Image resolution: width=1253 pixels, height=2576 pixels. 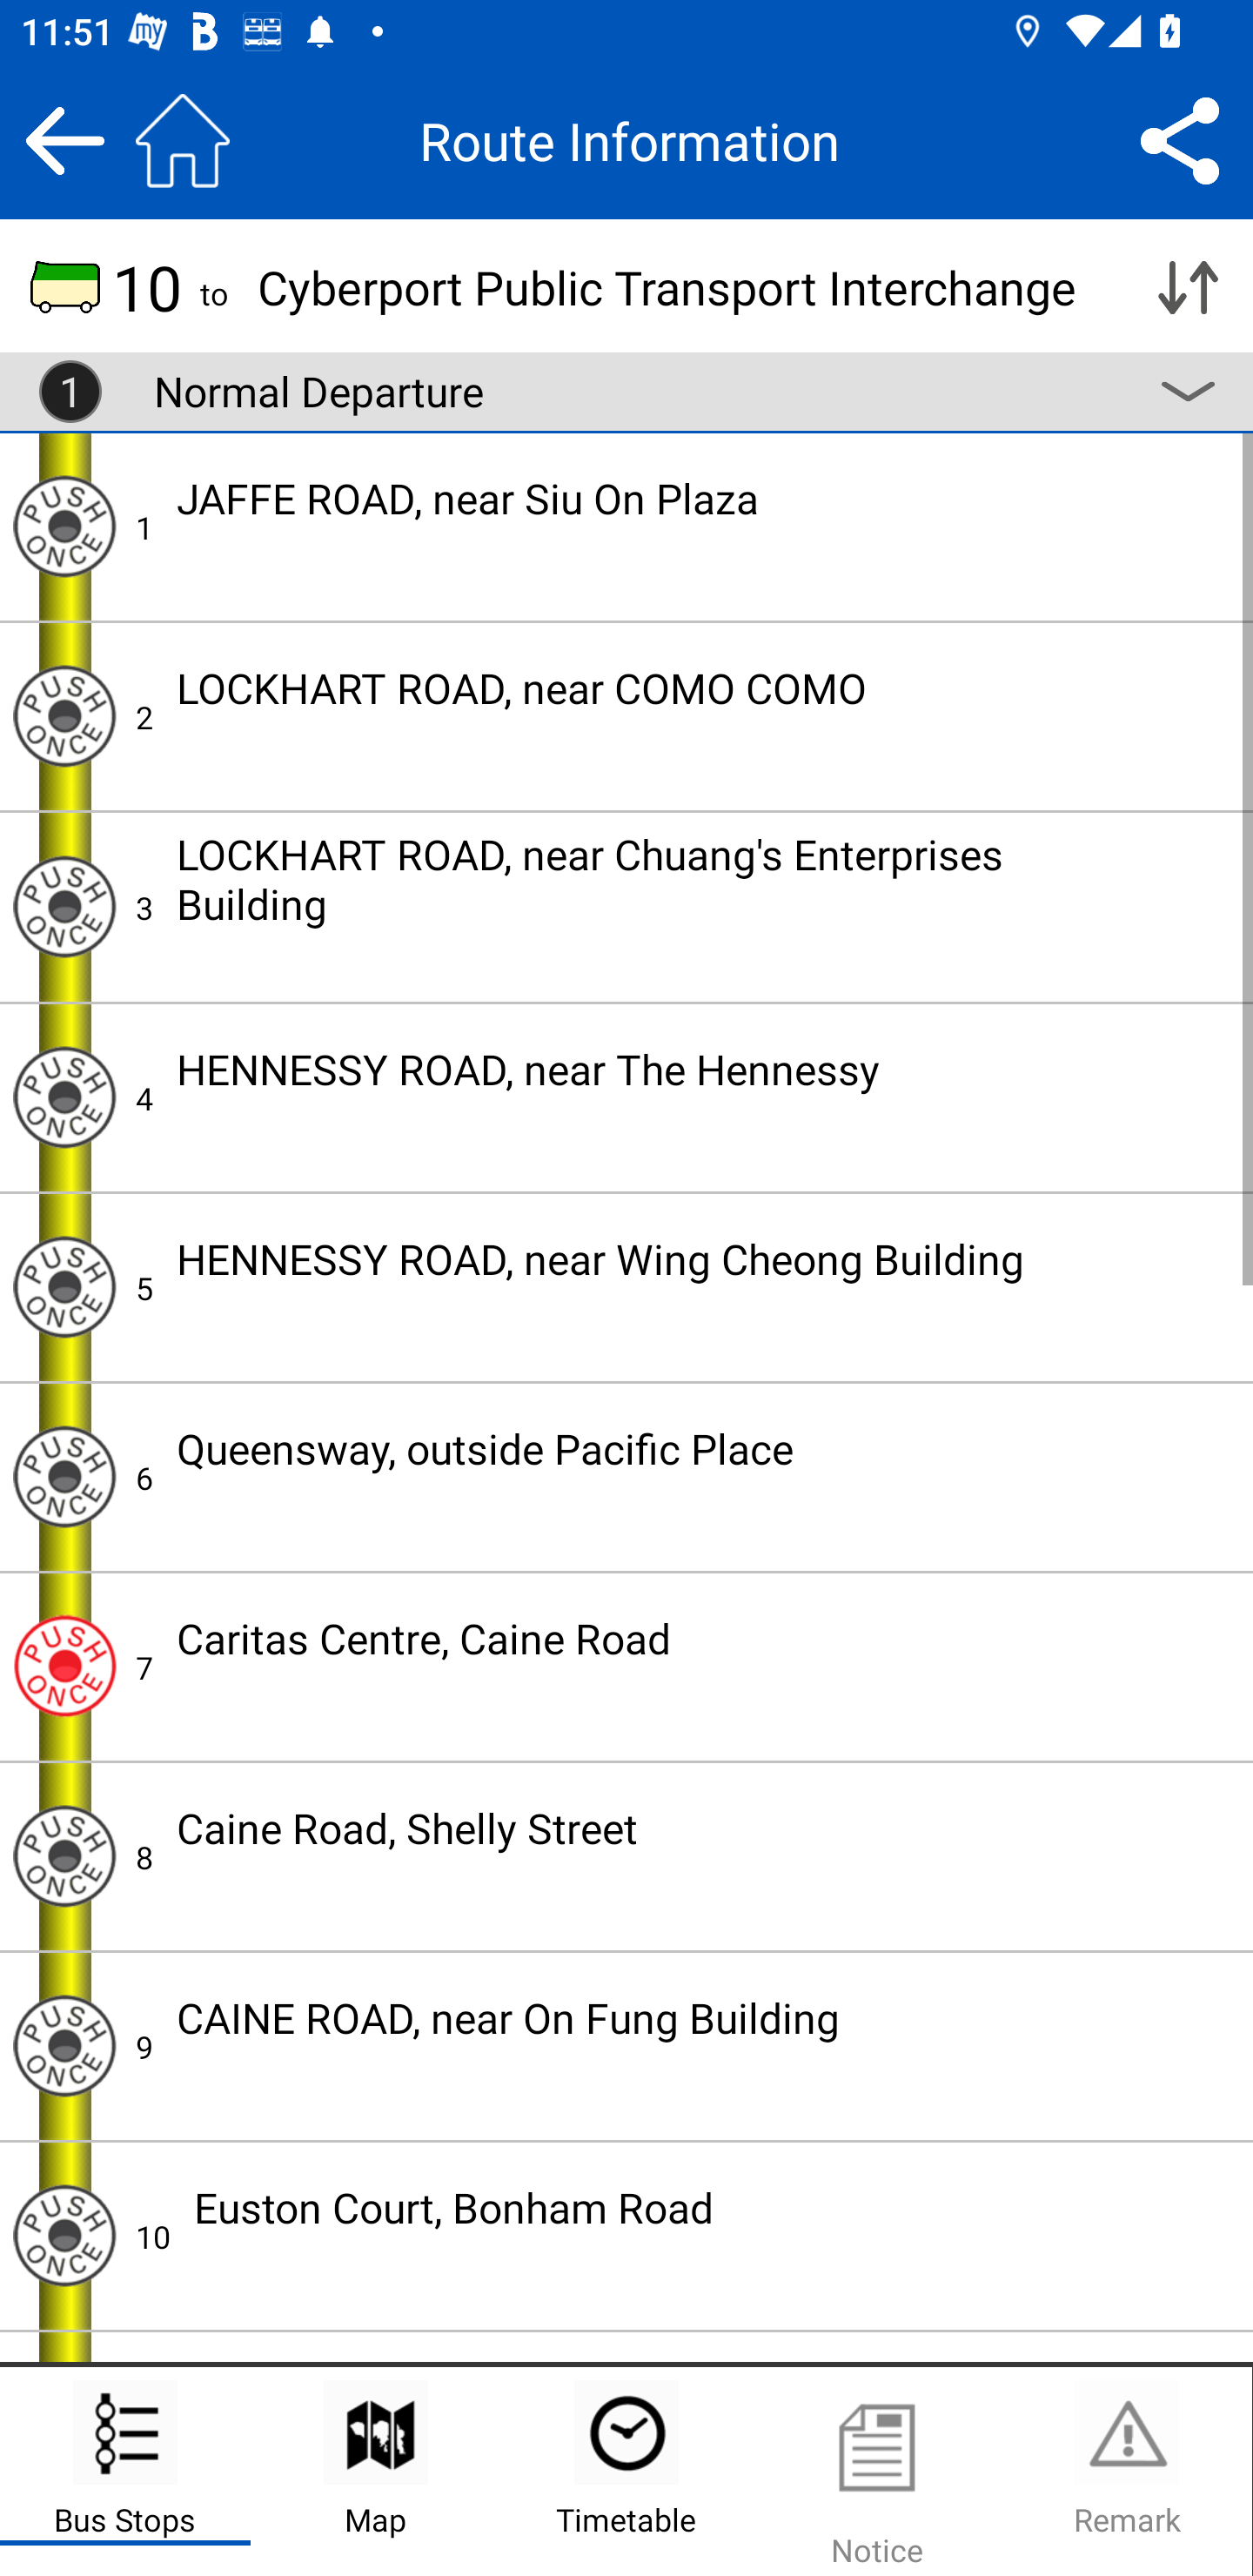 I want to click on Alight Reminder, so click(x=64, y=1097).